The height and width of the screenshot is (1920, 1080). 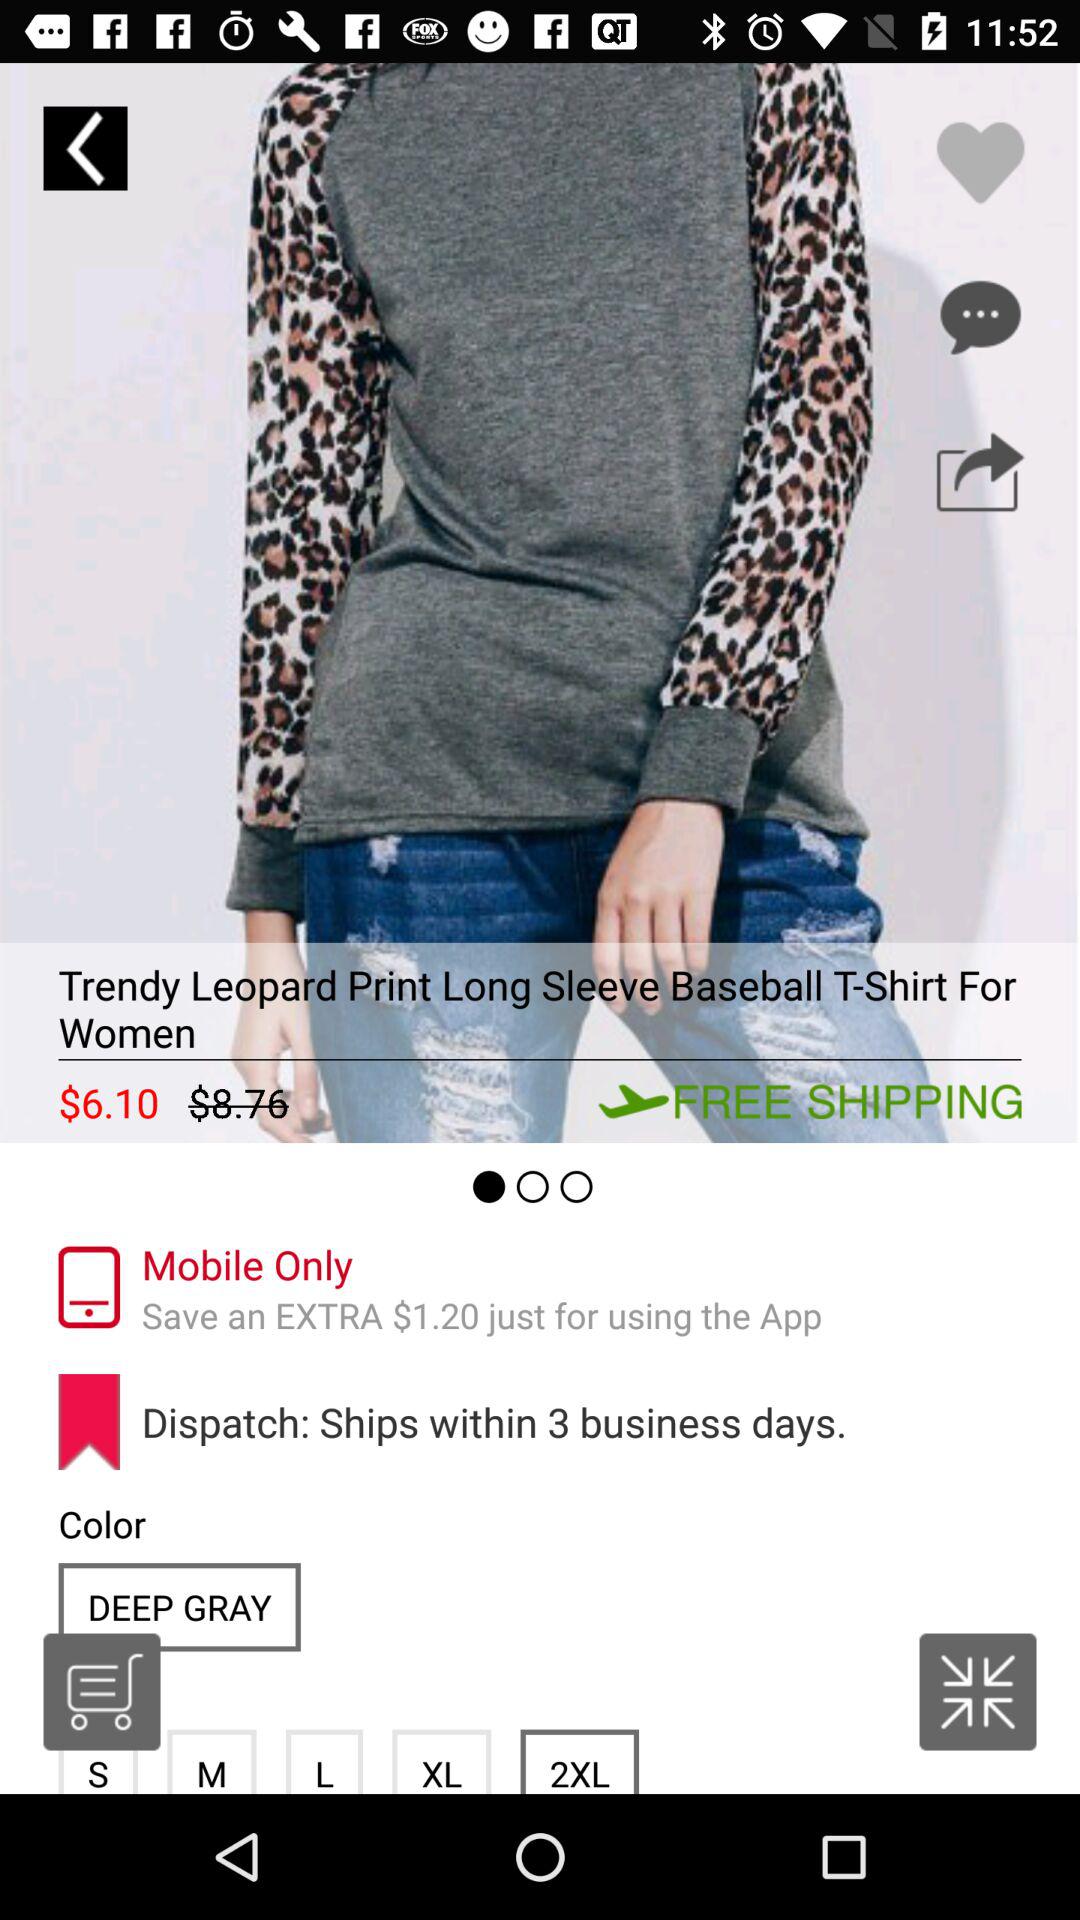 I want to click on turn off icon to the left of 2xl, so click(x=442, y=1761).